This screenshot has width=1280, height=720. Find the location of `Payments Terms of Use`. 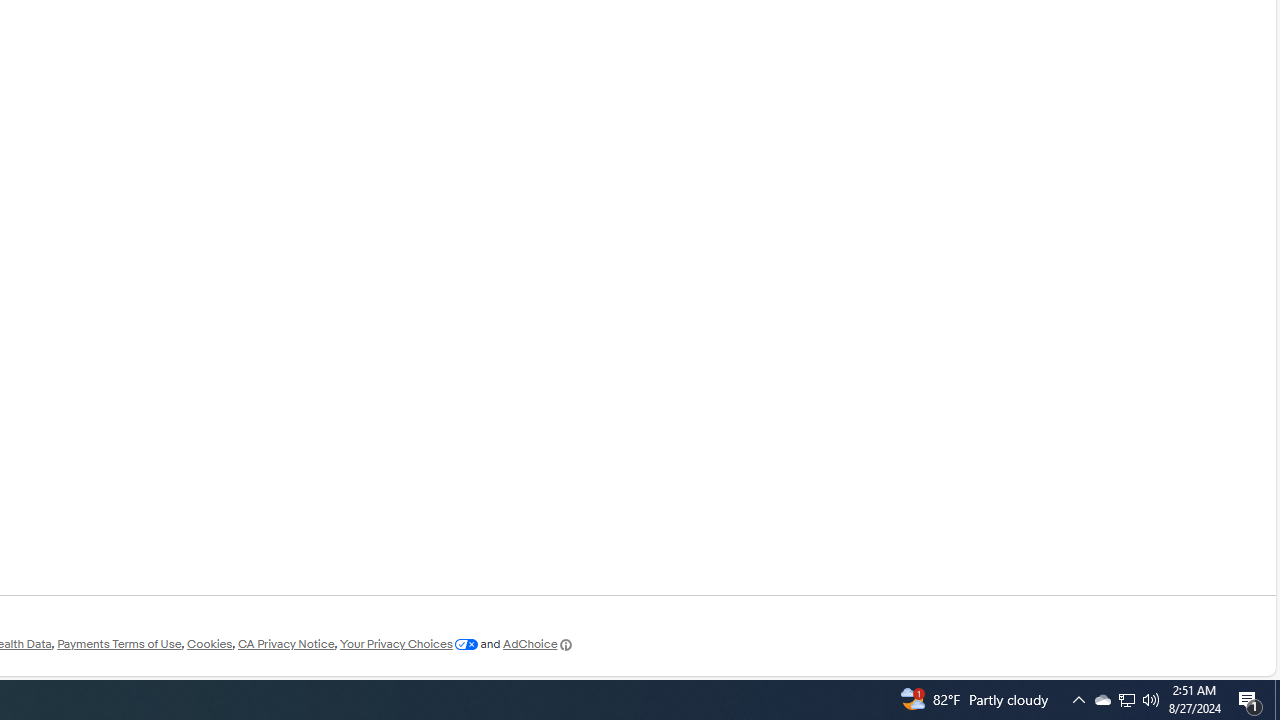

Payments Terms of Use is located at coordinates (119, 644).